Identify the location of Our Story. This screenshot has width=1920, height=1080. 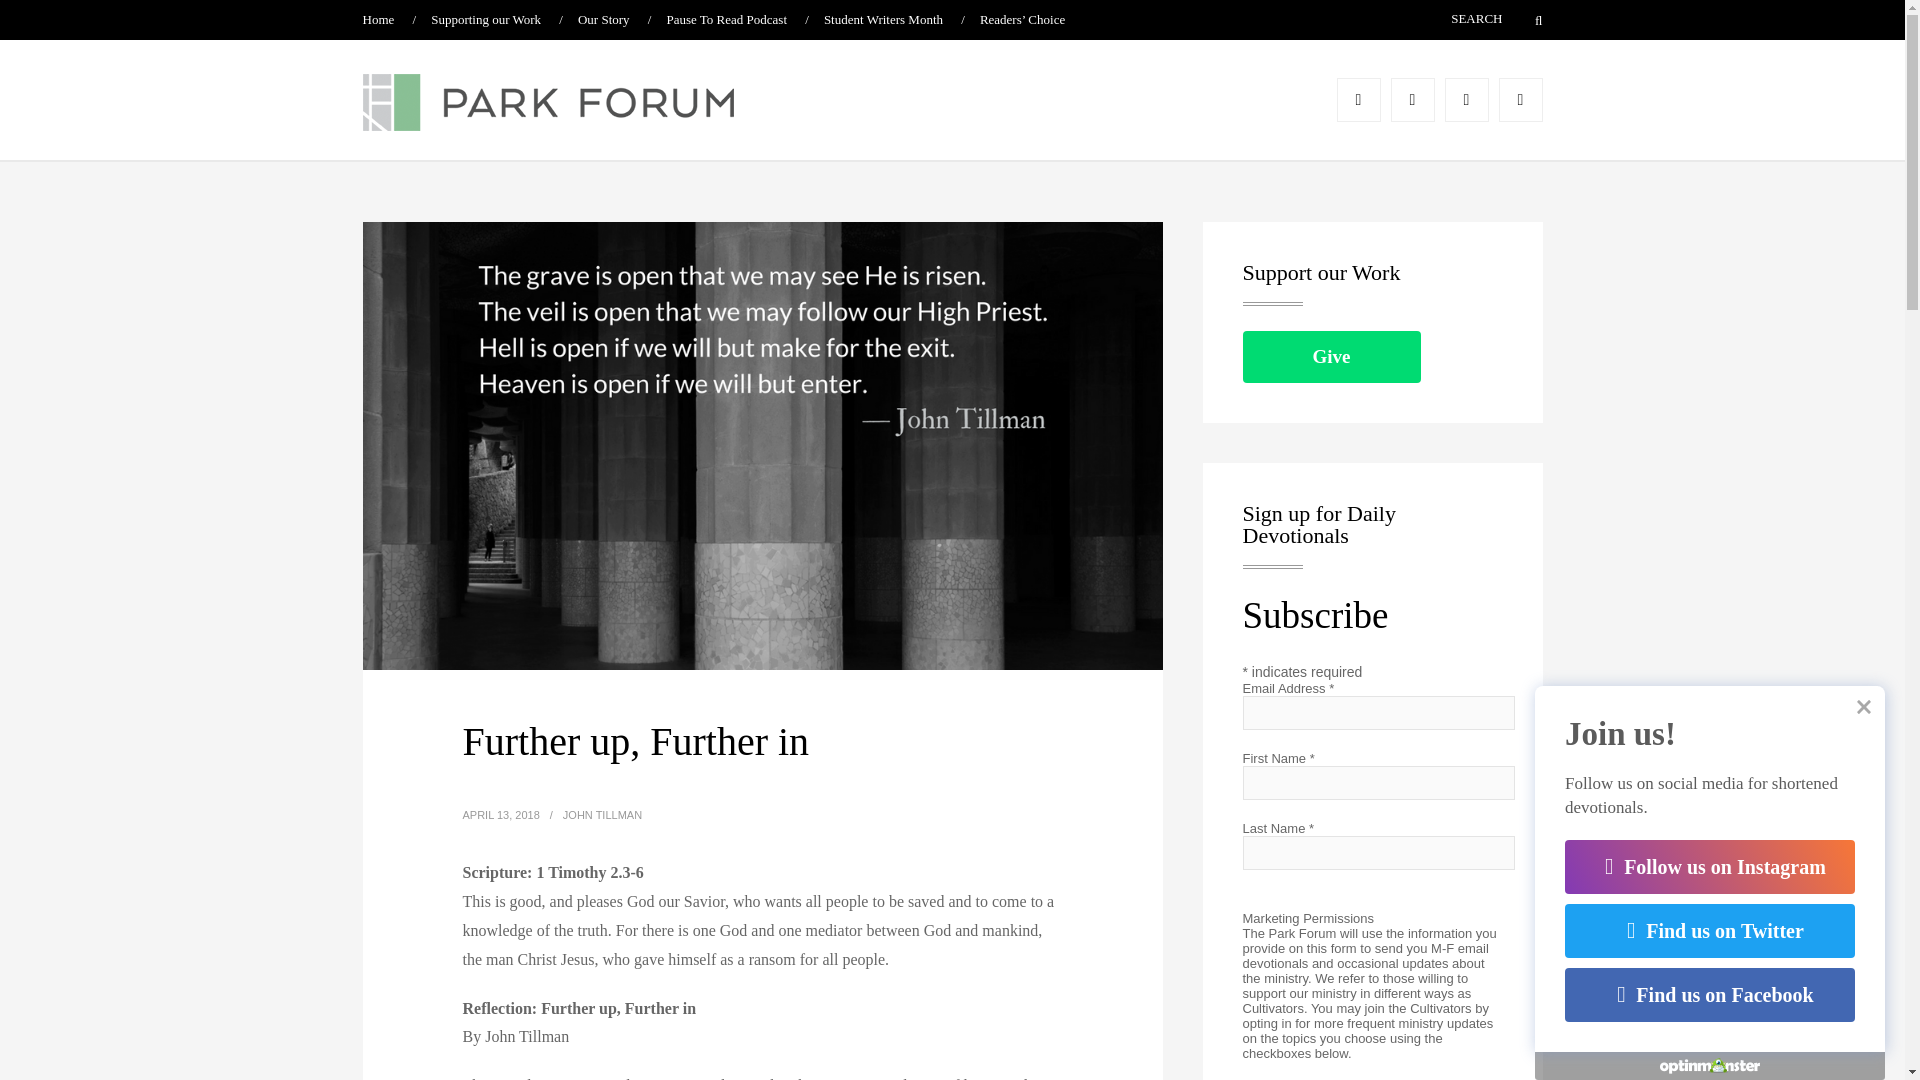
(603, 19).